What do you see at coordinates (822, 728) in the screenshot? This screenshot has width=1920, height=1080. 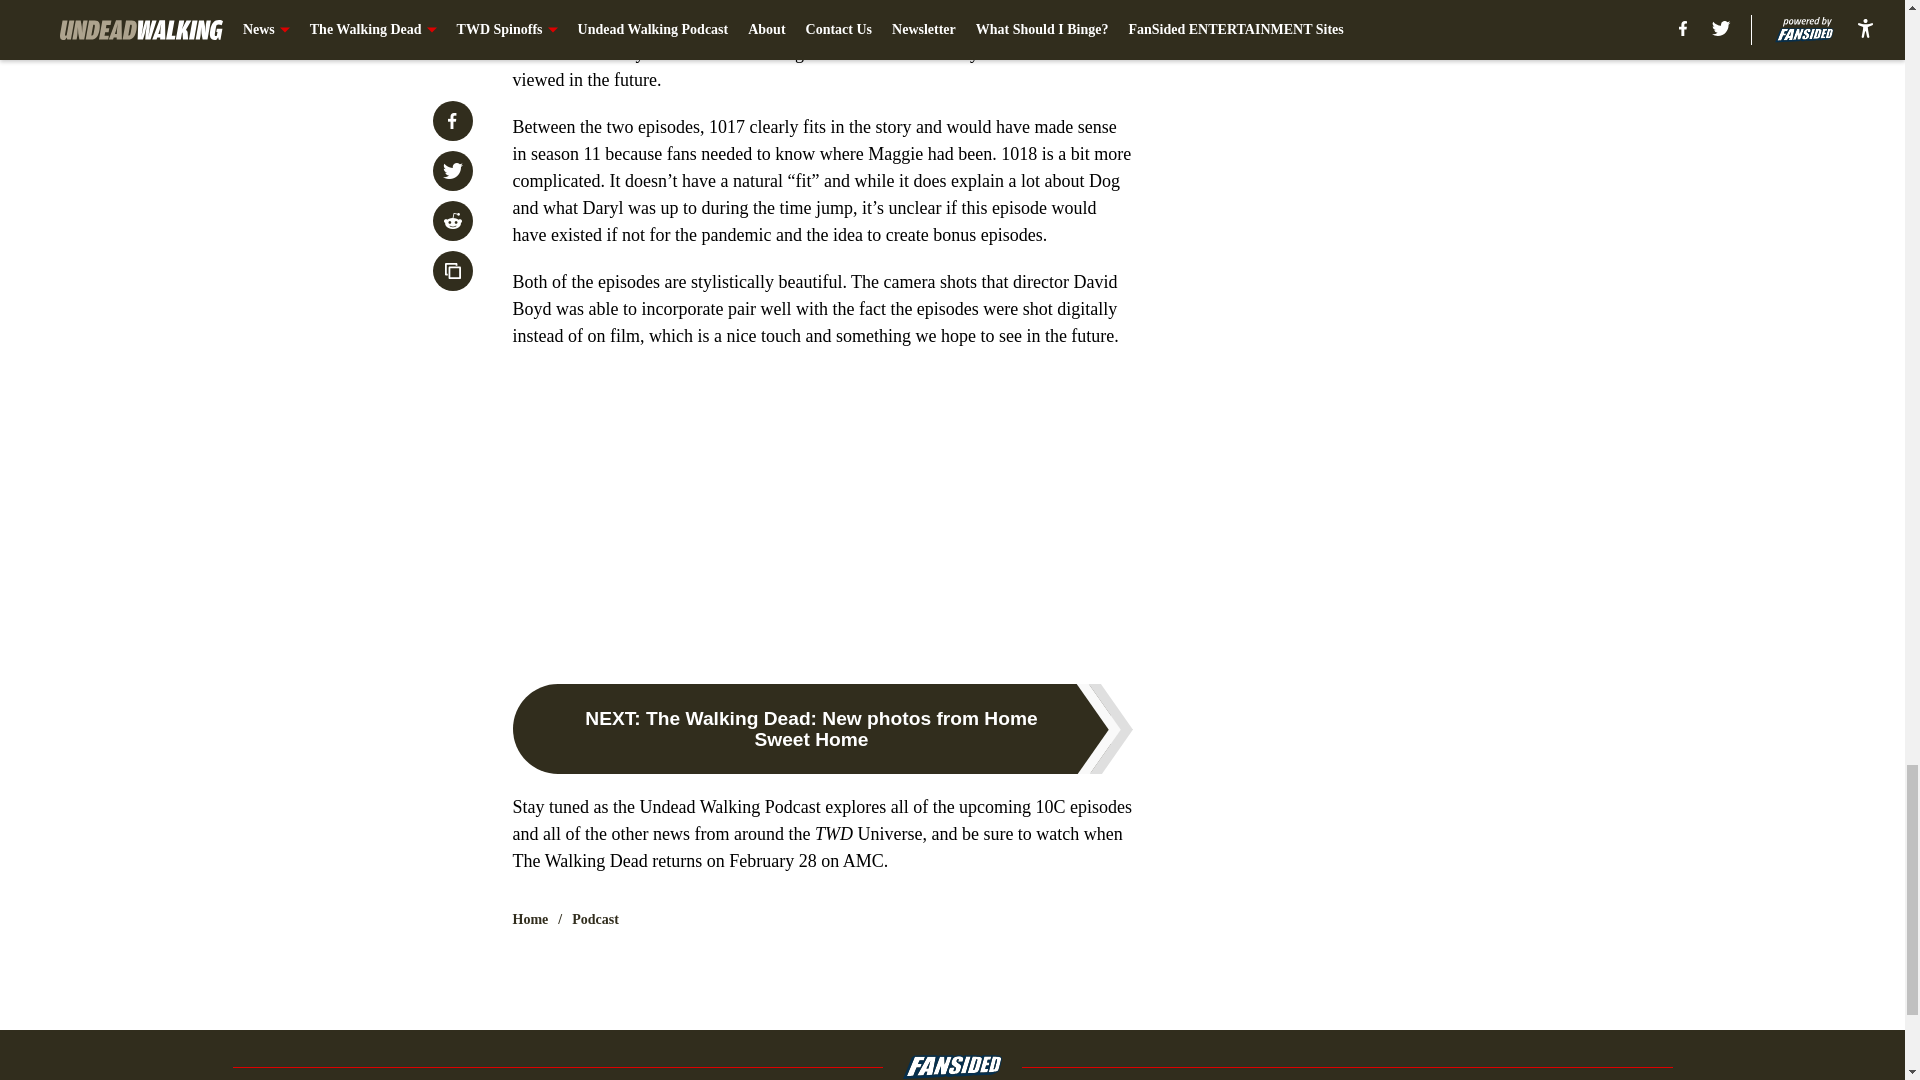 I see `NEXT: The Walking Dead: New photos from Home Sweet Home` at bounding box center [822, 728].